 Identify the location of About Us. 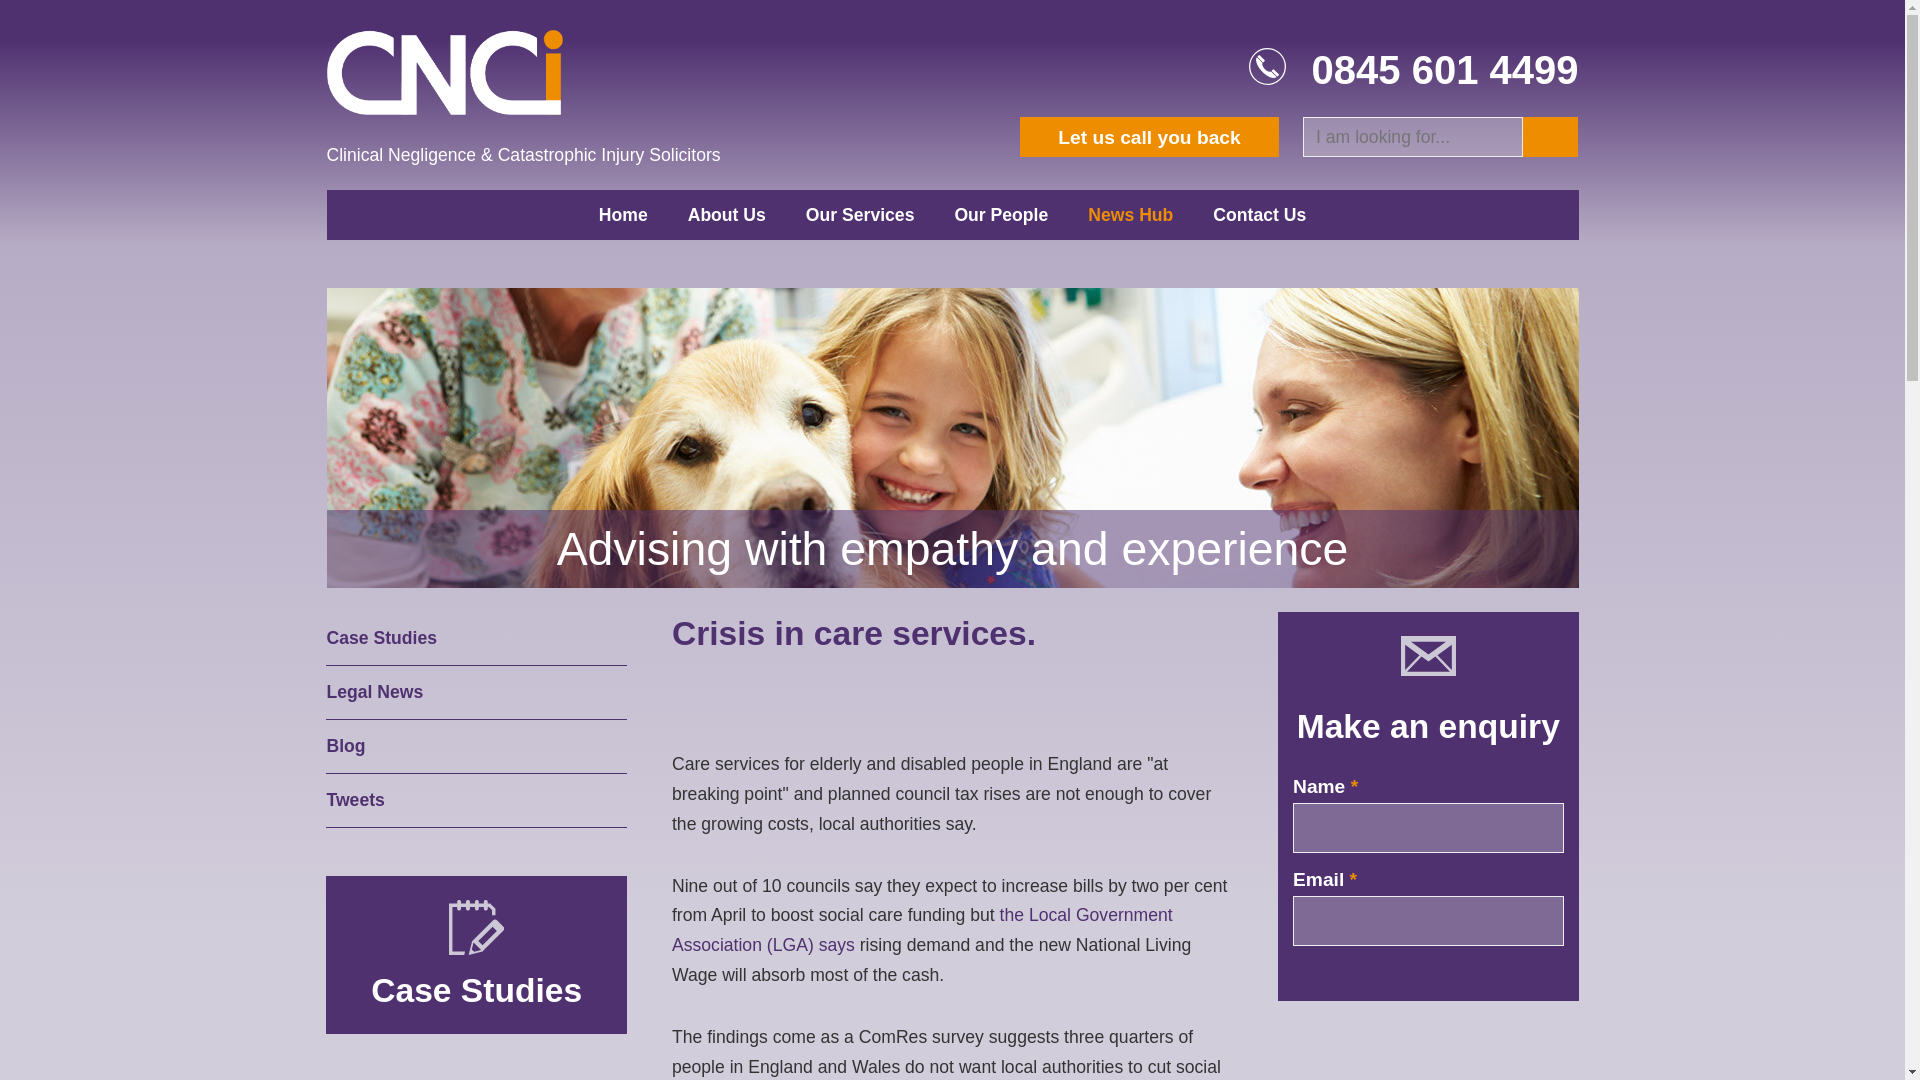
(726, 214).